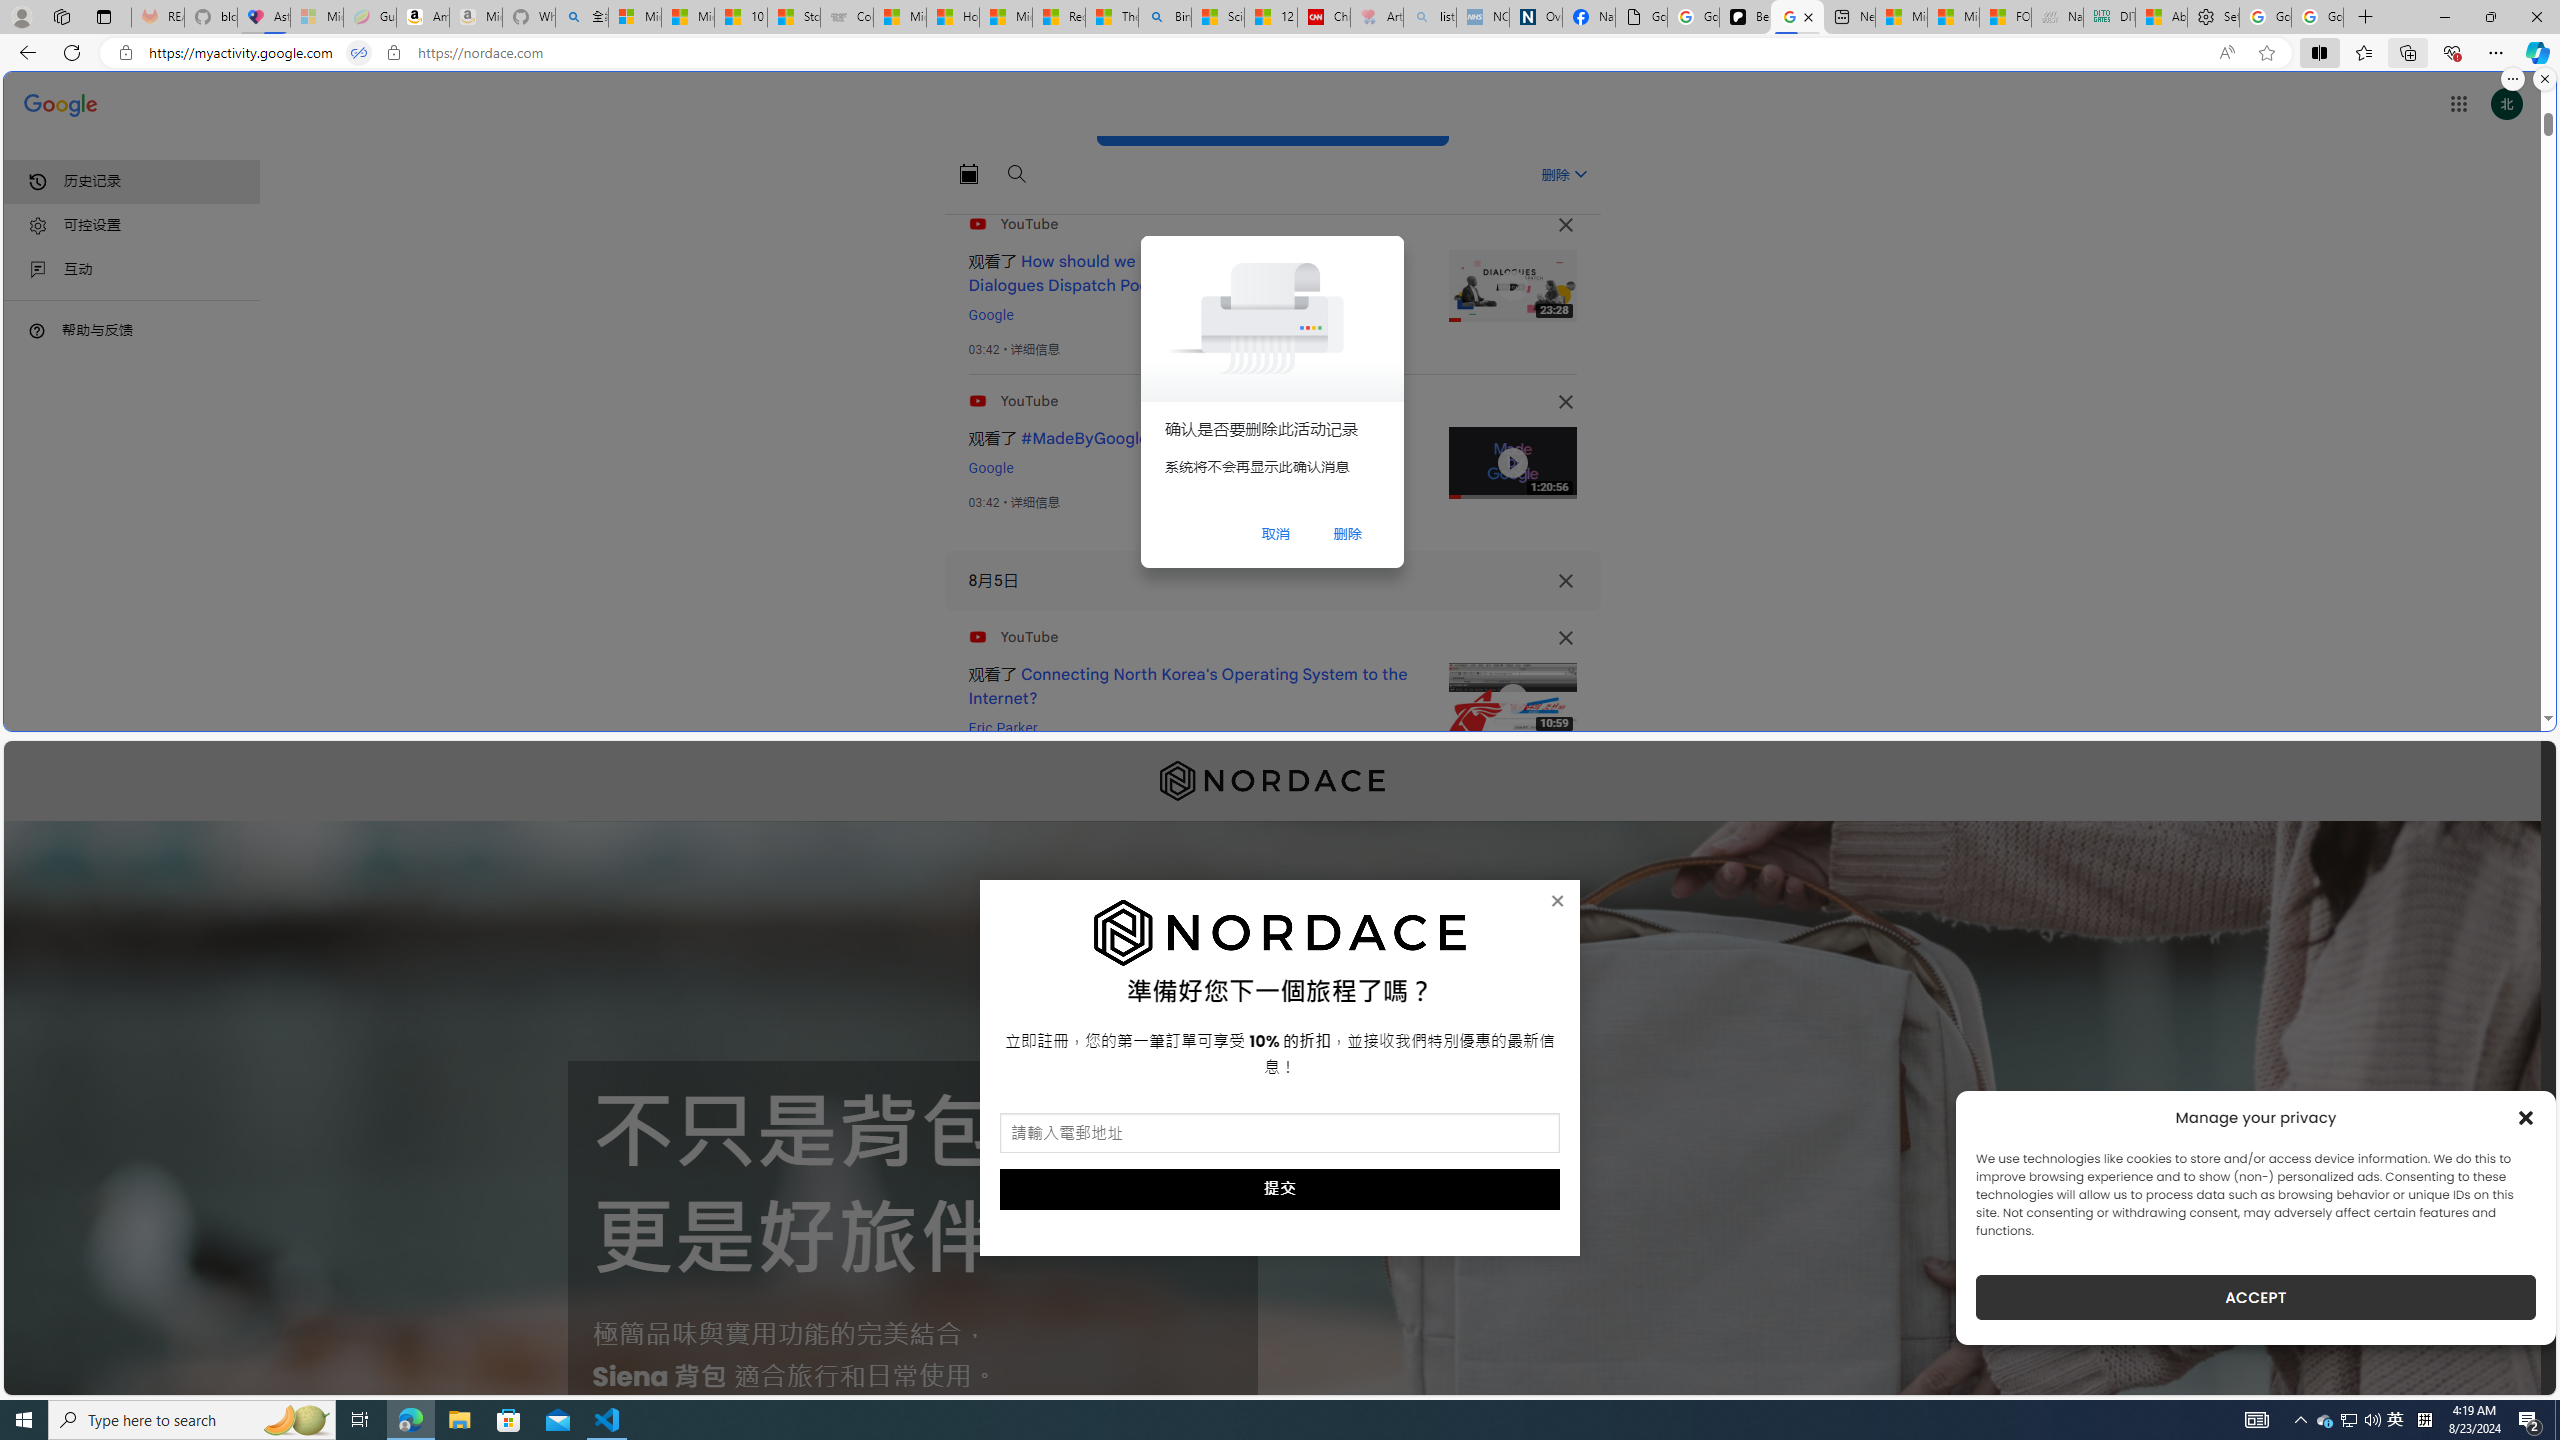  Describe the element at coordinates (263, 17) in the screenshot. I see `Asthma Inhalers: Names and Types` at that location.